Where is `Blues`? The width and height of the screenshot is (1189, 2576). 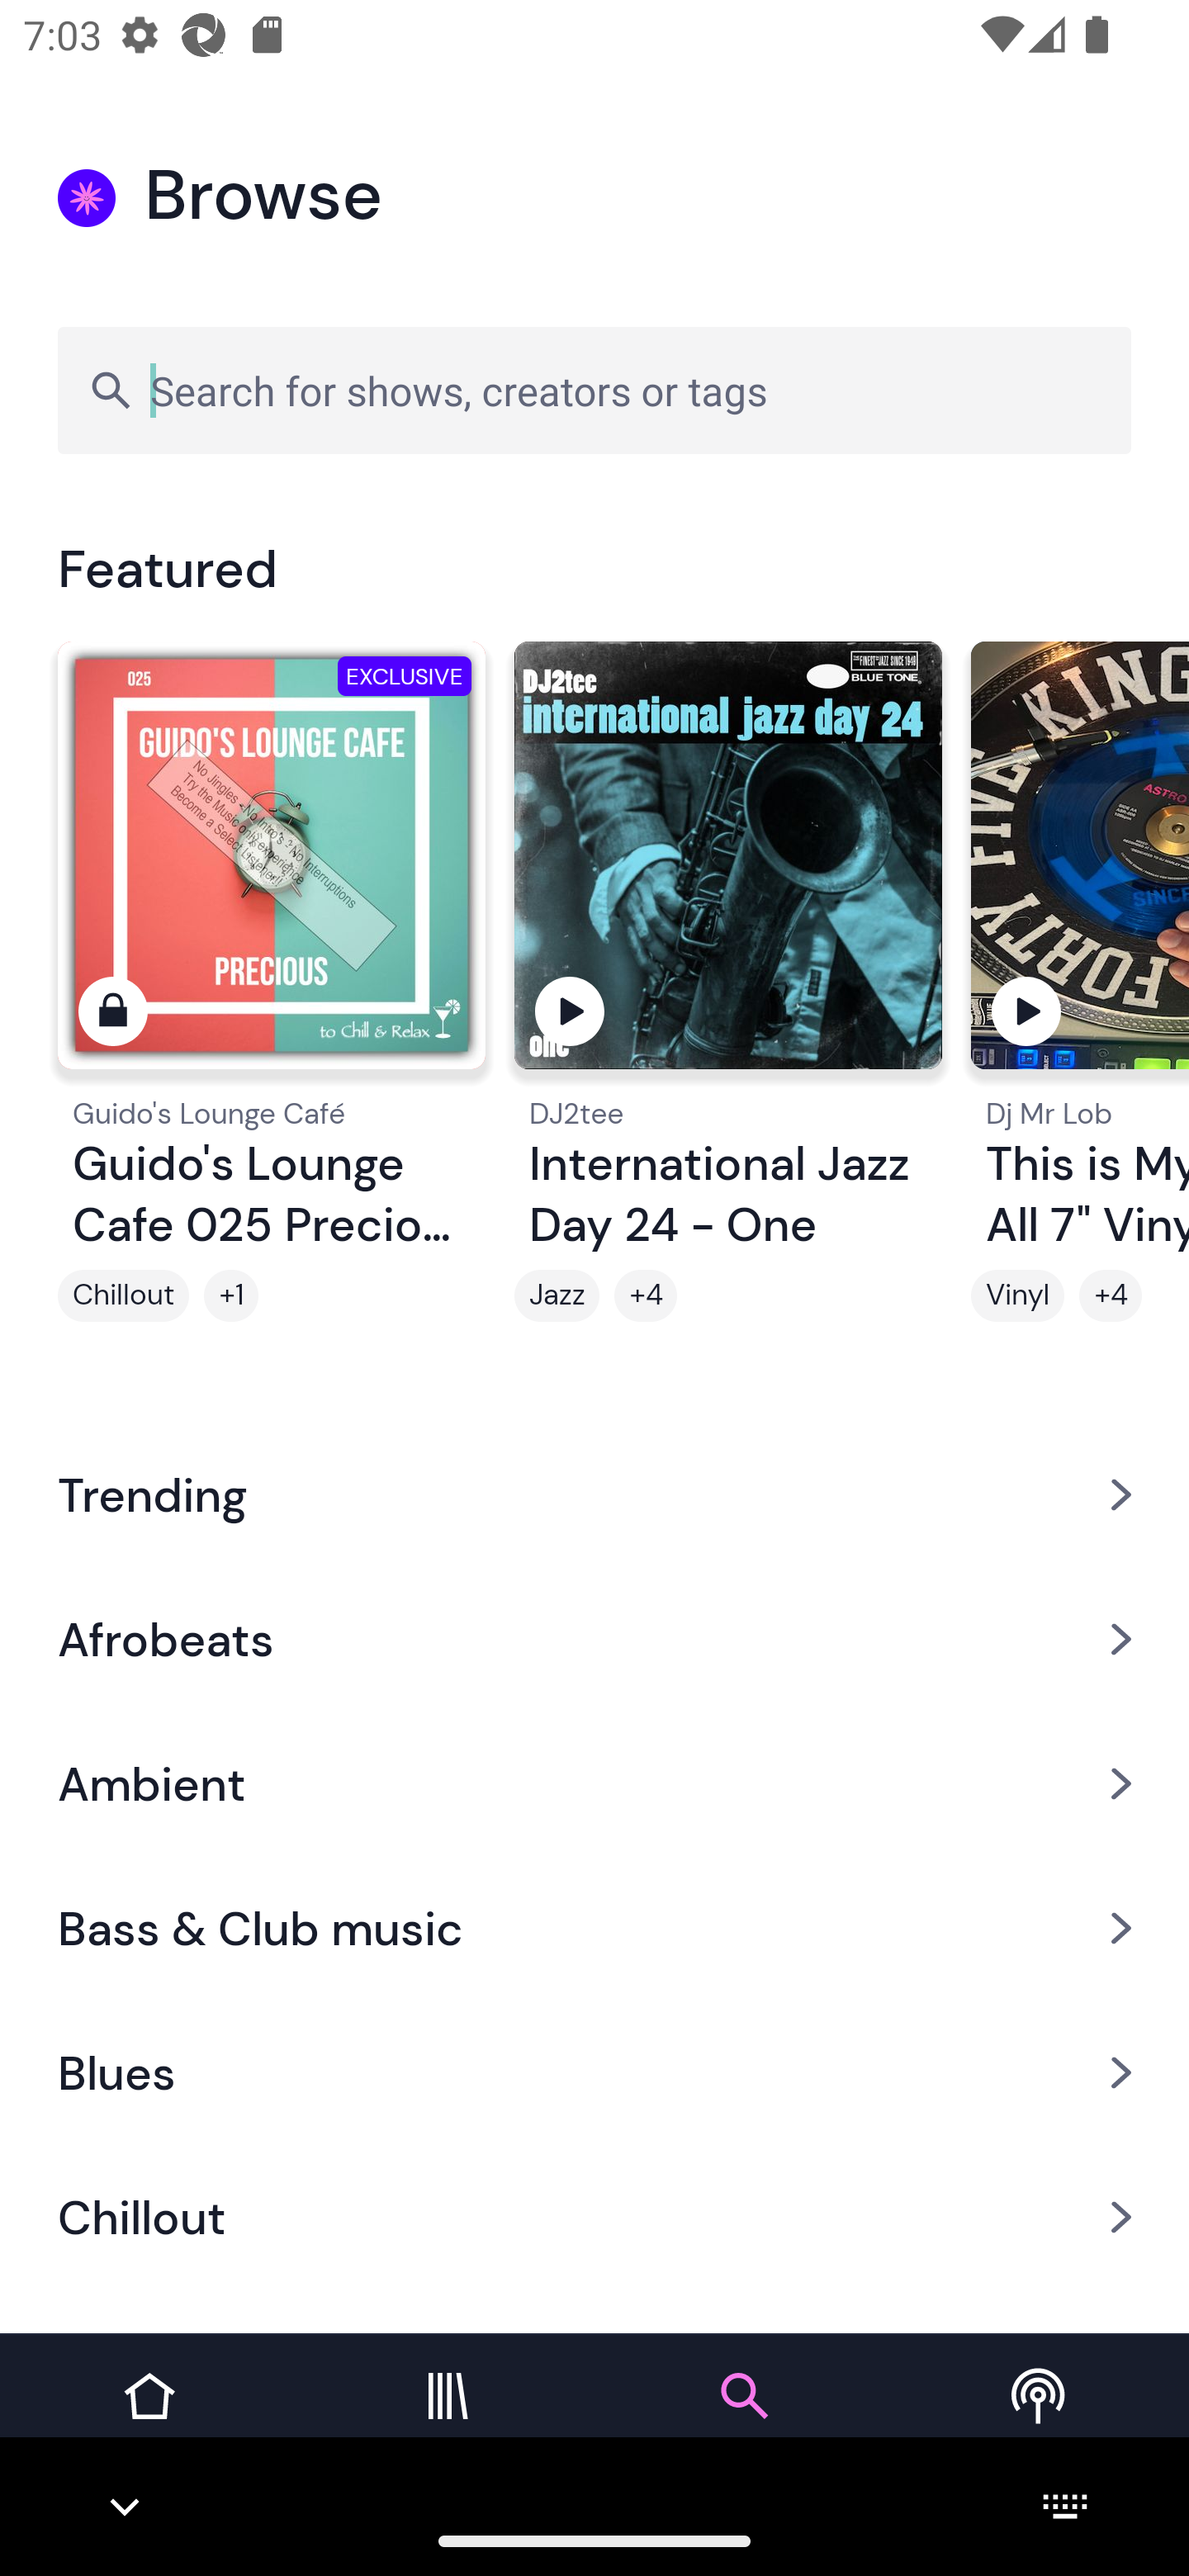 Blues is located at coordinates (594, 2073).